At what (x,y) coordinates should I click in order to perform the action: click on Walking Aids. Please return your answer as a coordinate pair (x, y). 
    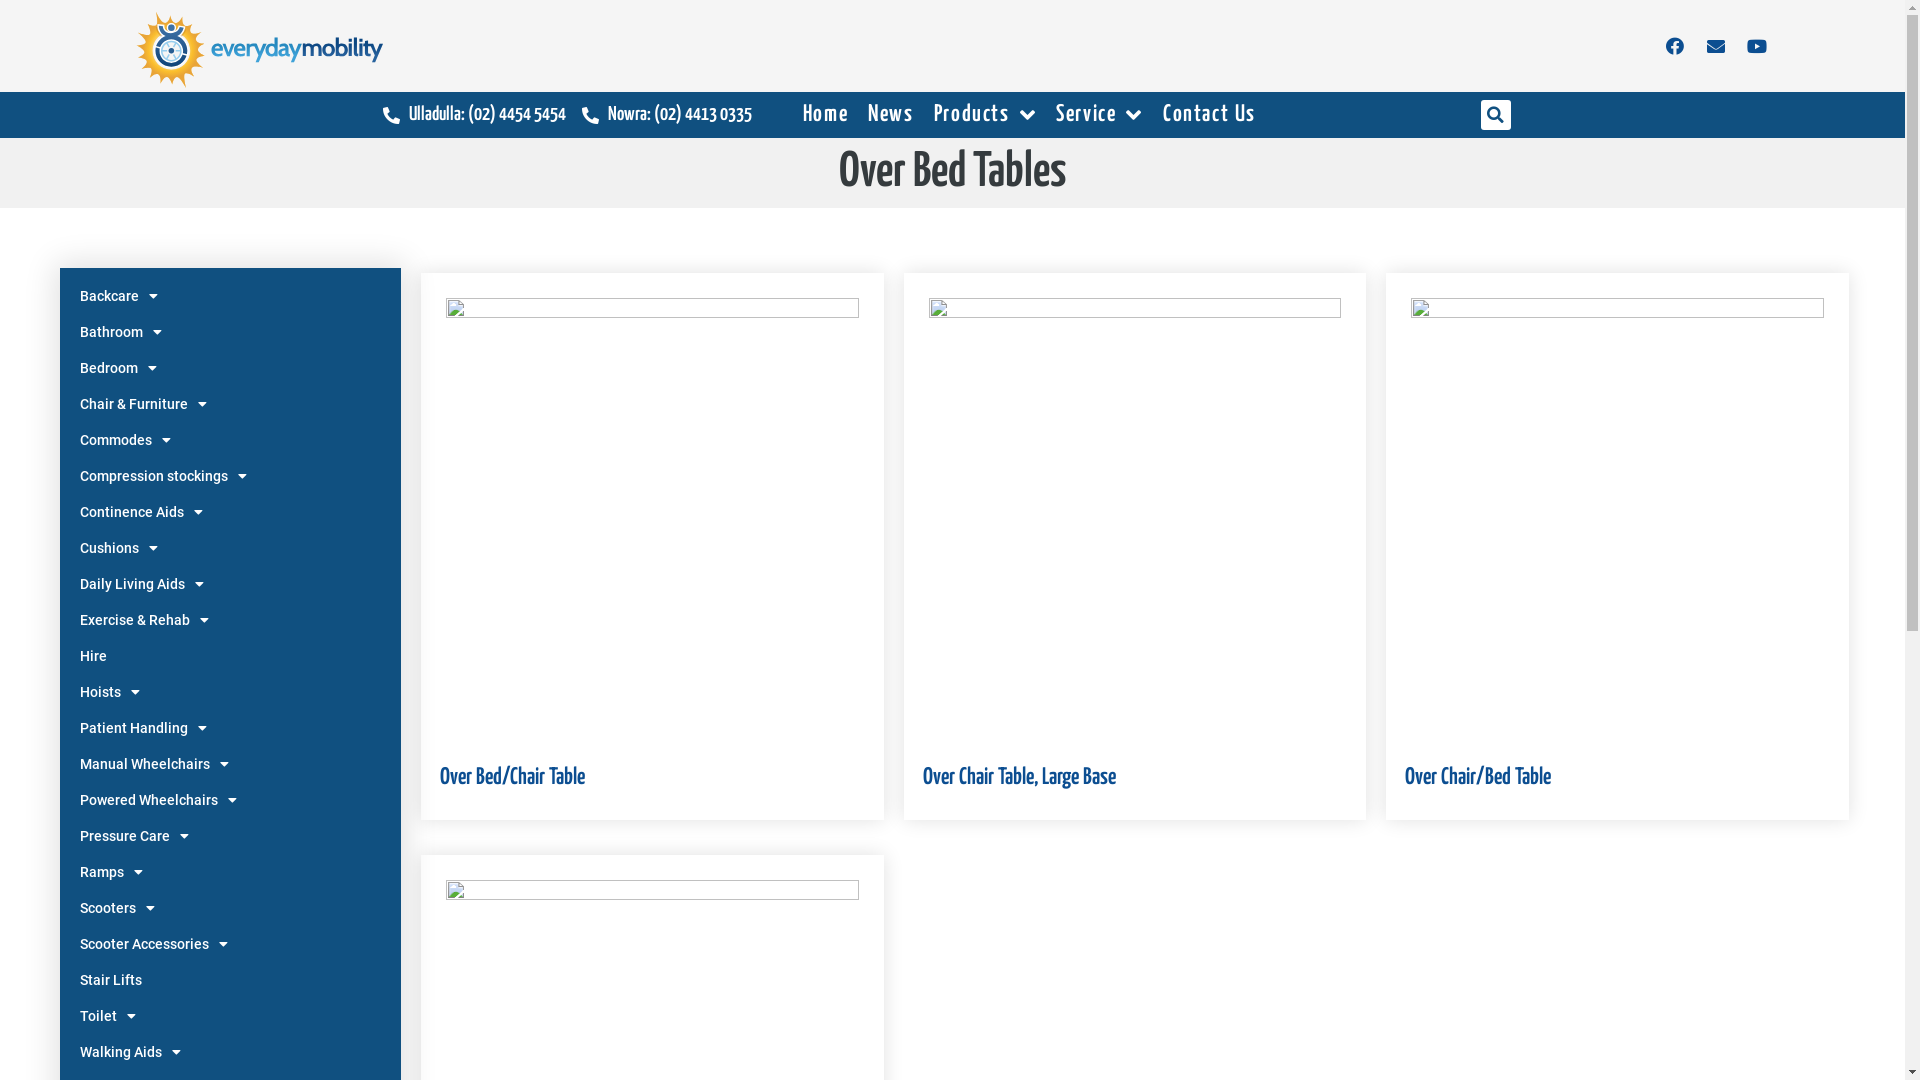
    Looking at the image, I should click on (230, 1052).